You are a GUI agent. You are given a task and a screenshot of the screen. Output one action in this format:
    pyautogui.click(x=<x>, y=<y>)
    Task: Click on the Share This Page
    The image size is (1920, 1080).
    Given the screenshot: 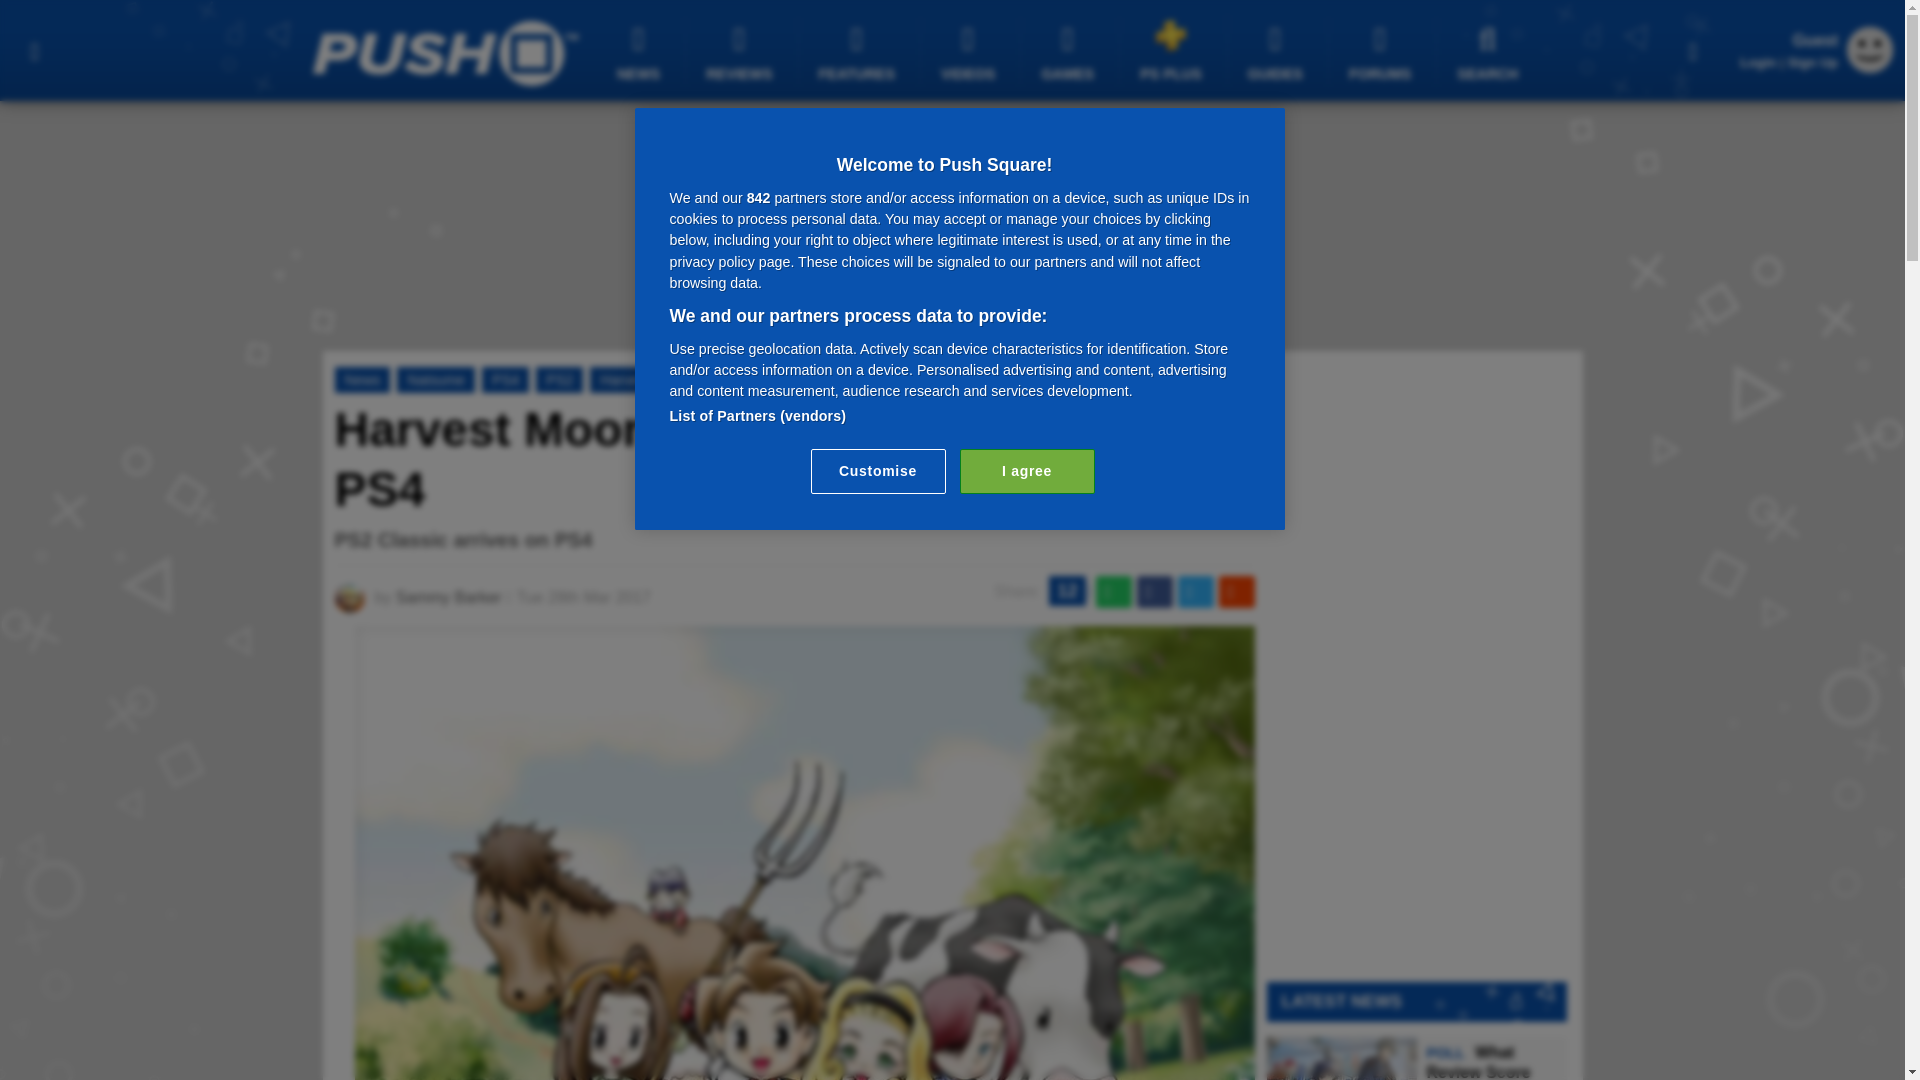 What is the action you would take?
    pyautogui.click(x=1693, y=50)
    